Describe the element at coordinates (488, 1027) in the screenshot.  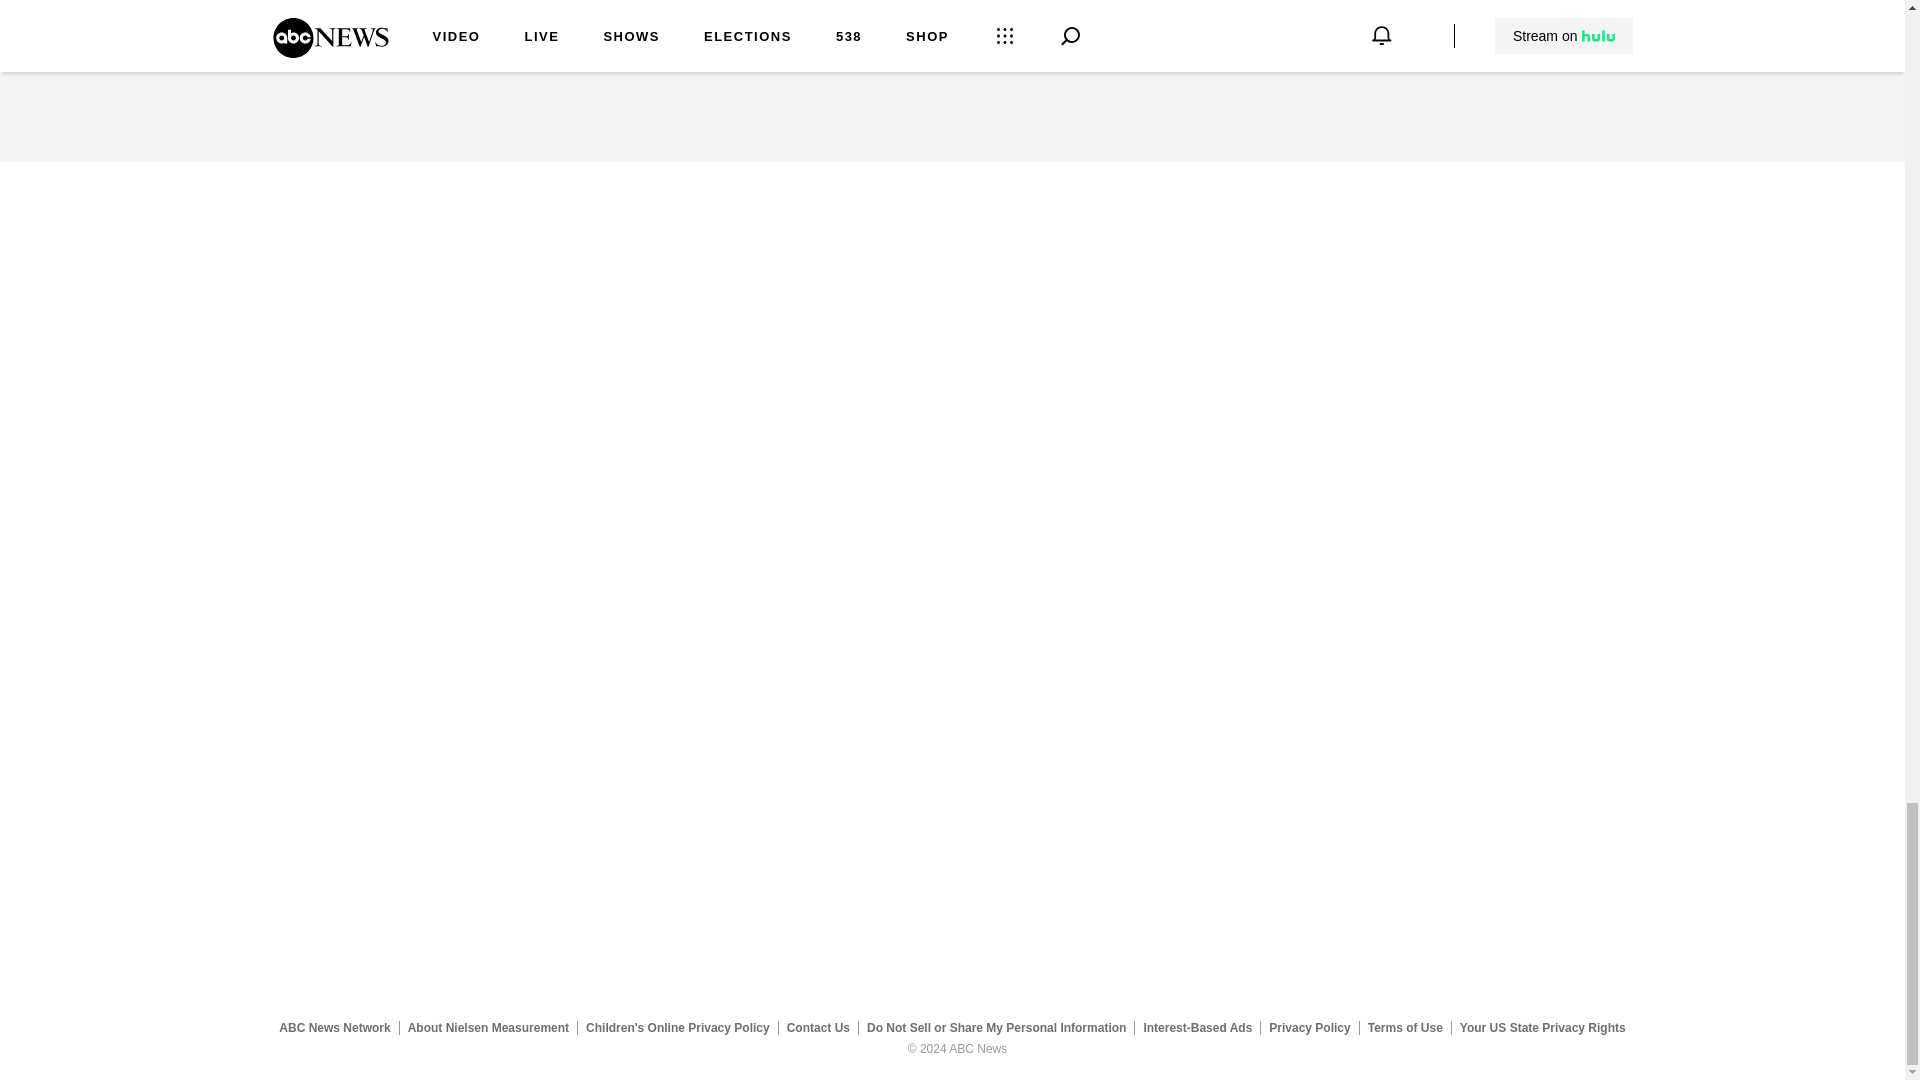
I see `About Nielsen Measurement` at that location.